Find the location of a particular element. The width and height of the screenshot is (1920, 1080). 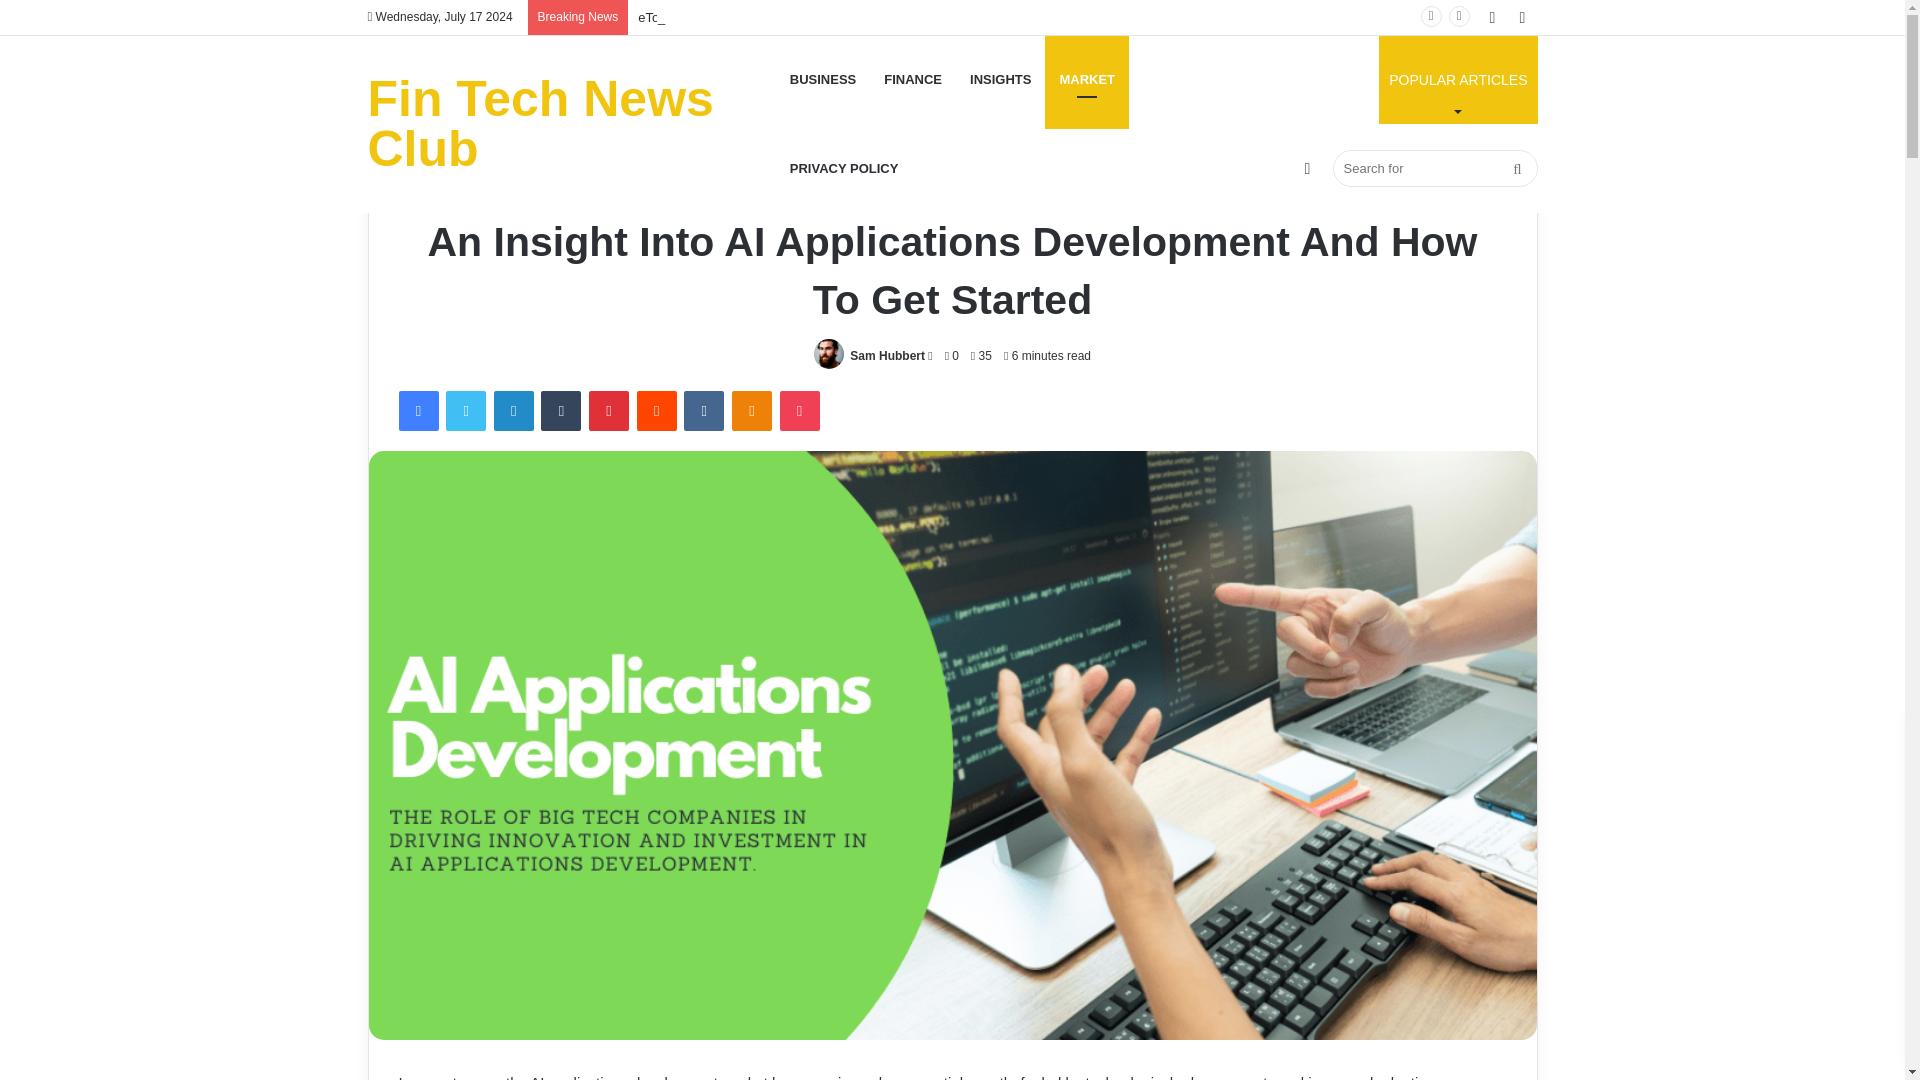

Sam Hubbert is located at coordinates (888, 355).